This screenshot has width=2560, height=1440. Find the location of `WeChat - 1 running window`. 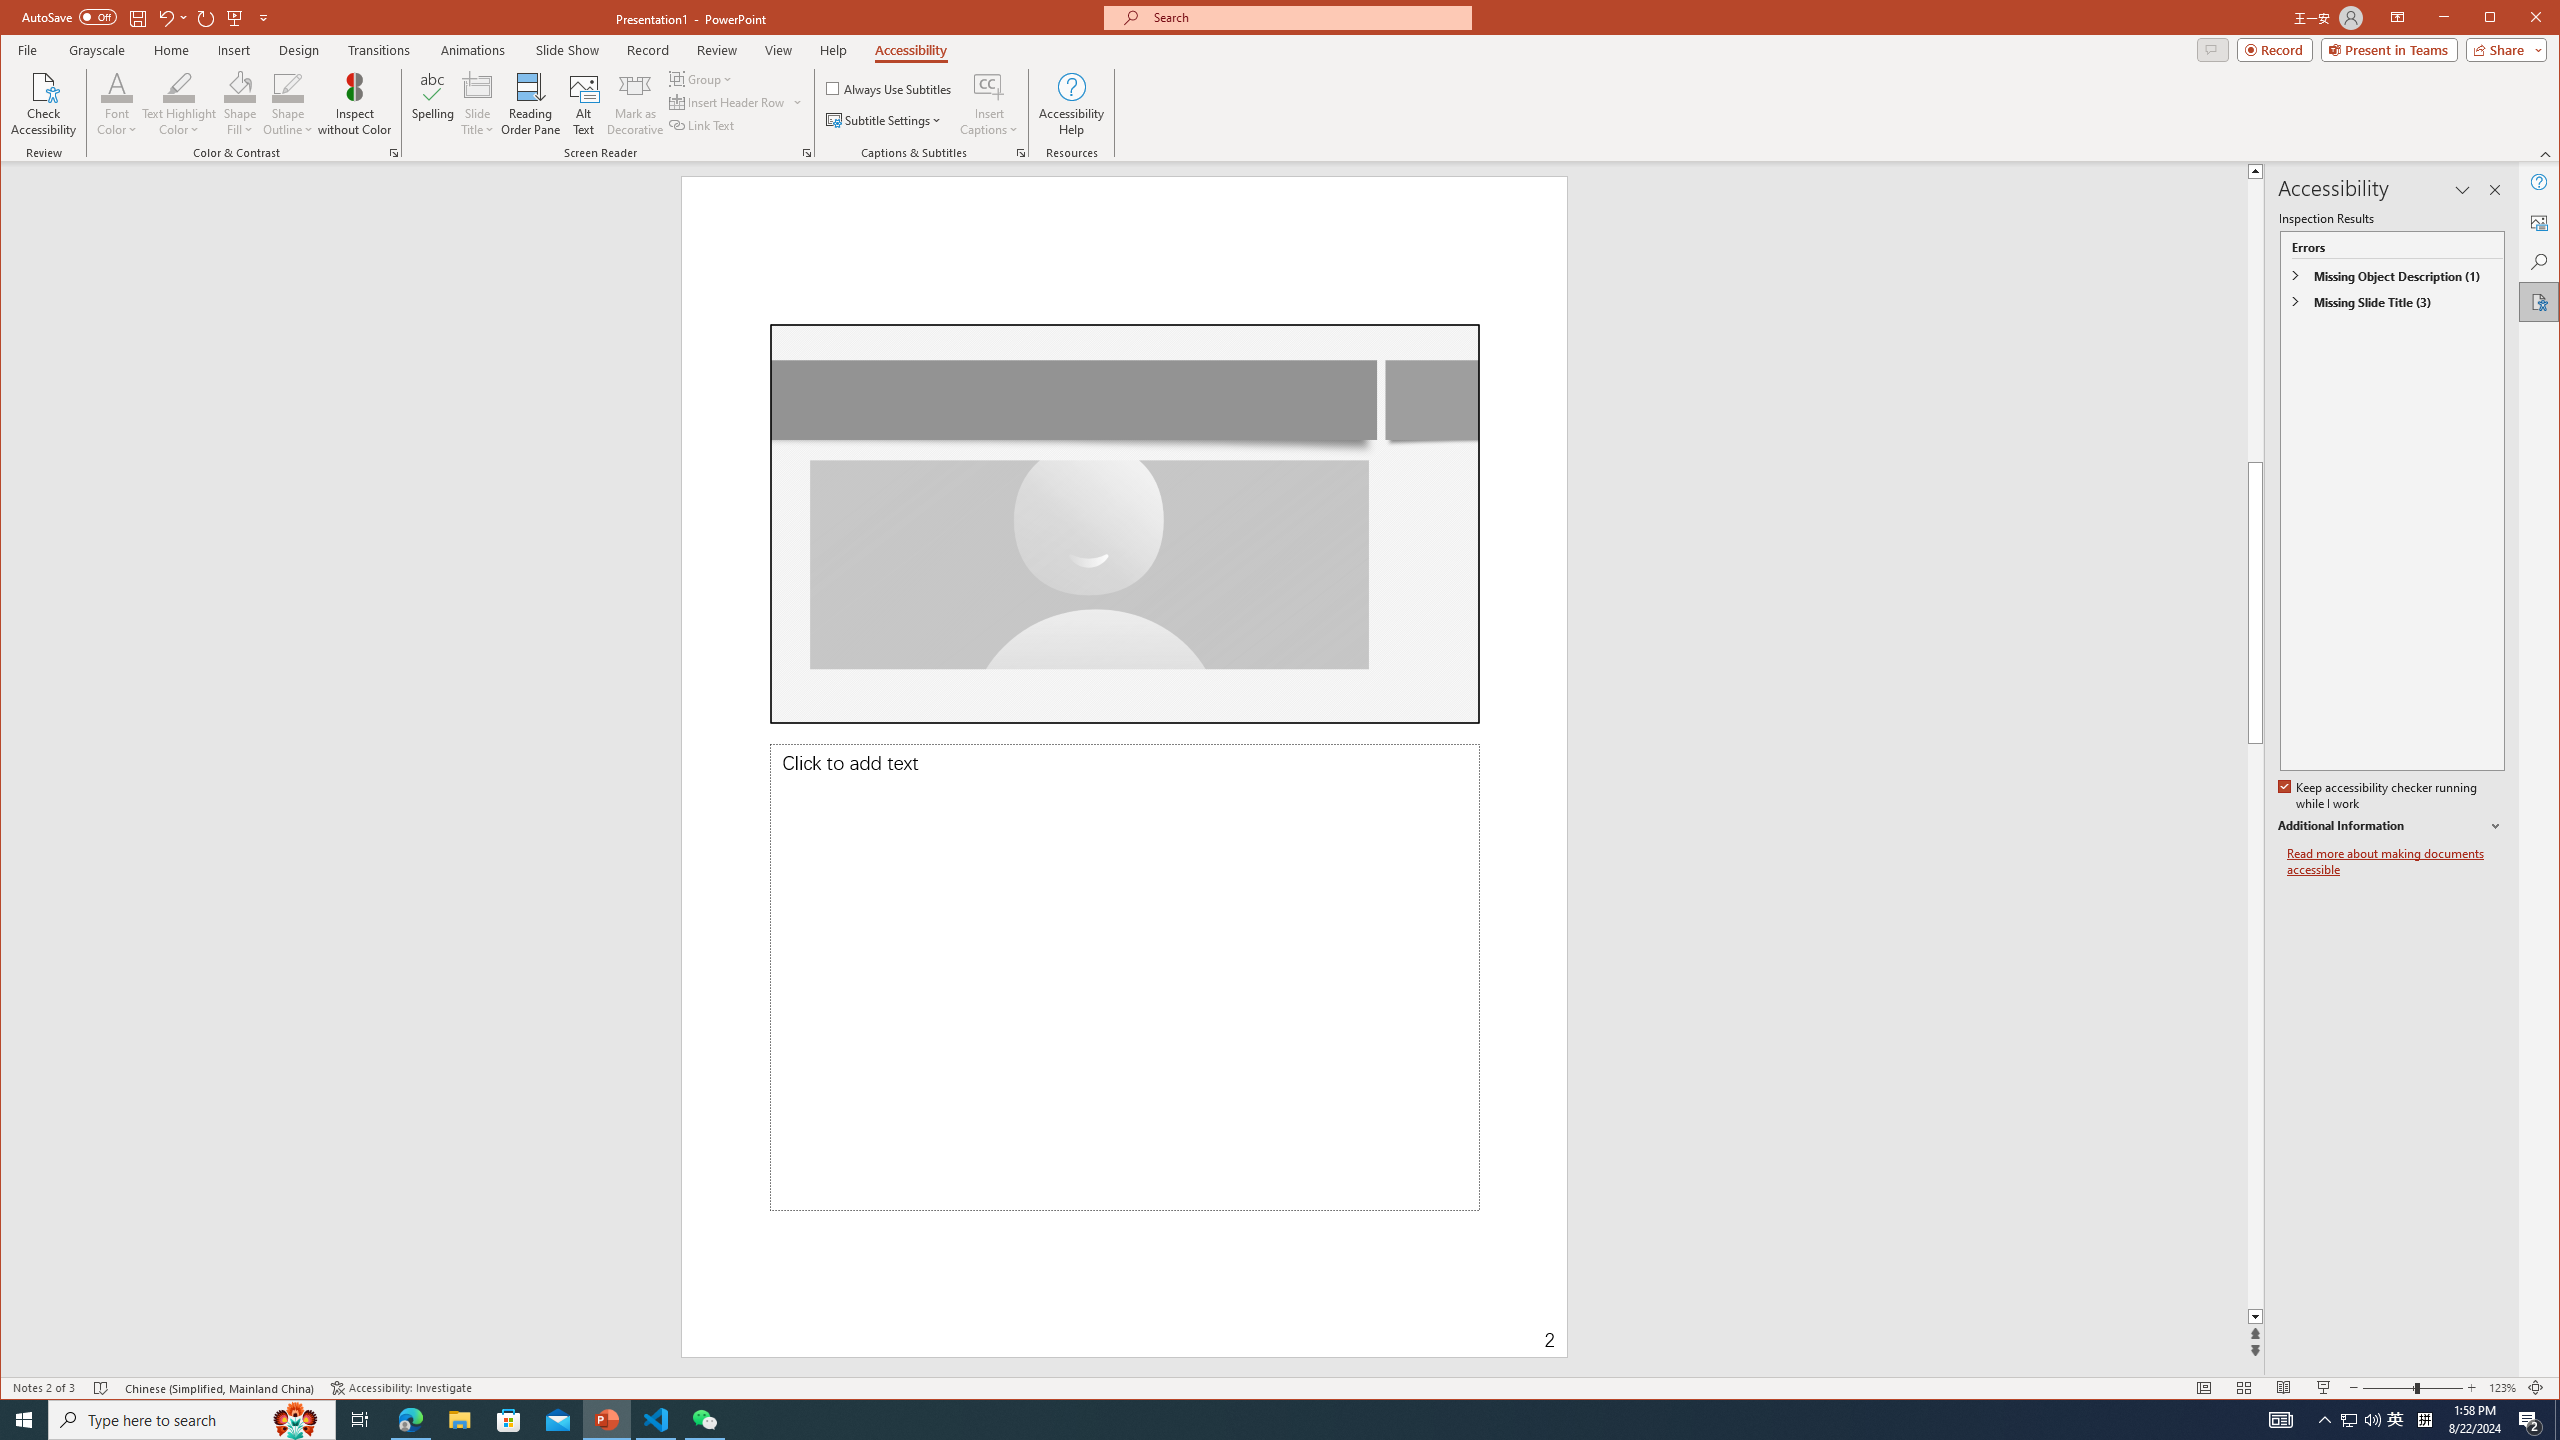

WeChat - 1 running window is located at coordinates (704, 1420).